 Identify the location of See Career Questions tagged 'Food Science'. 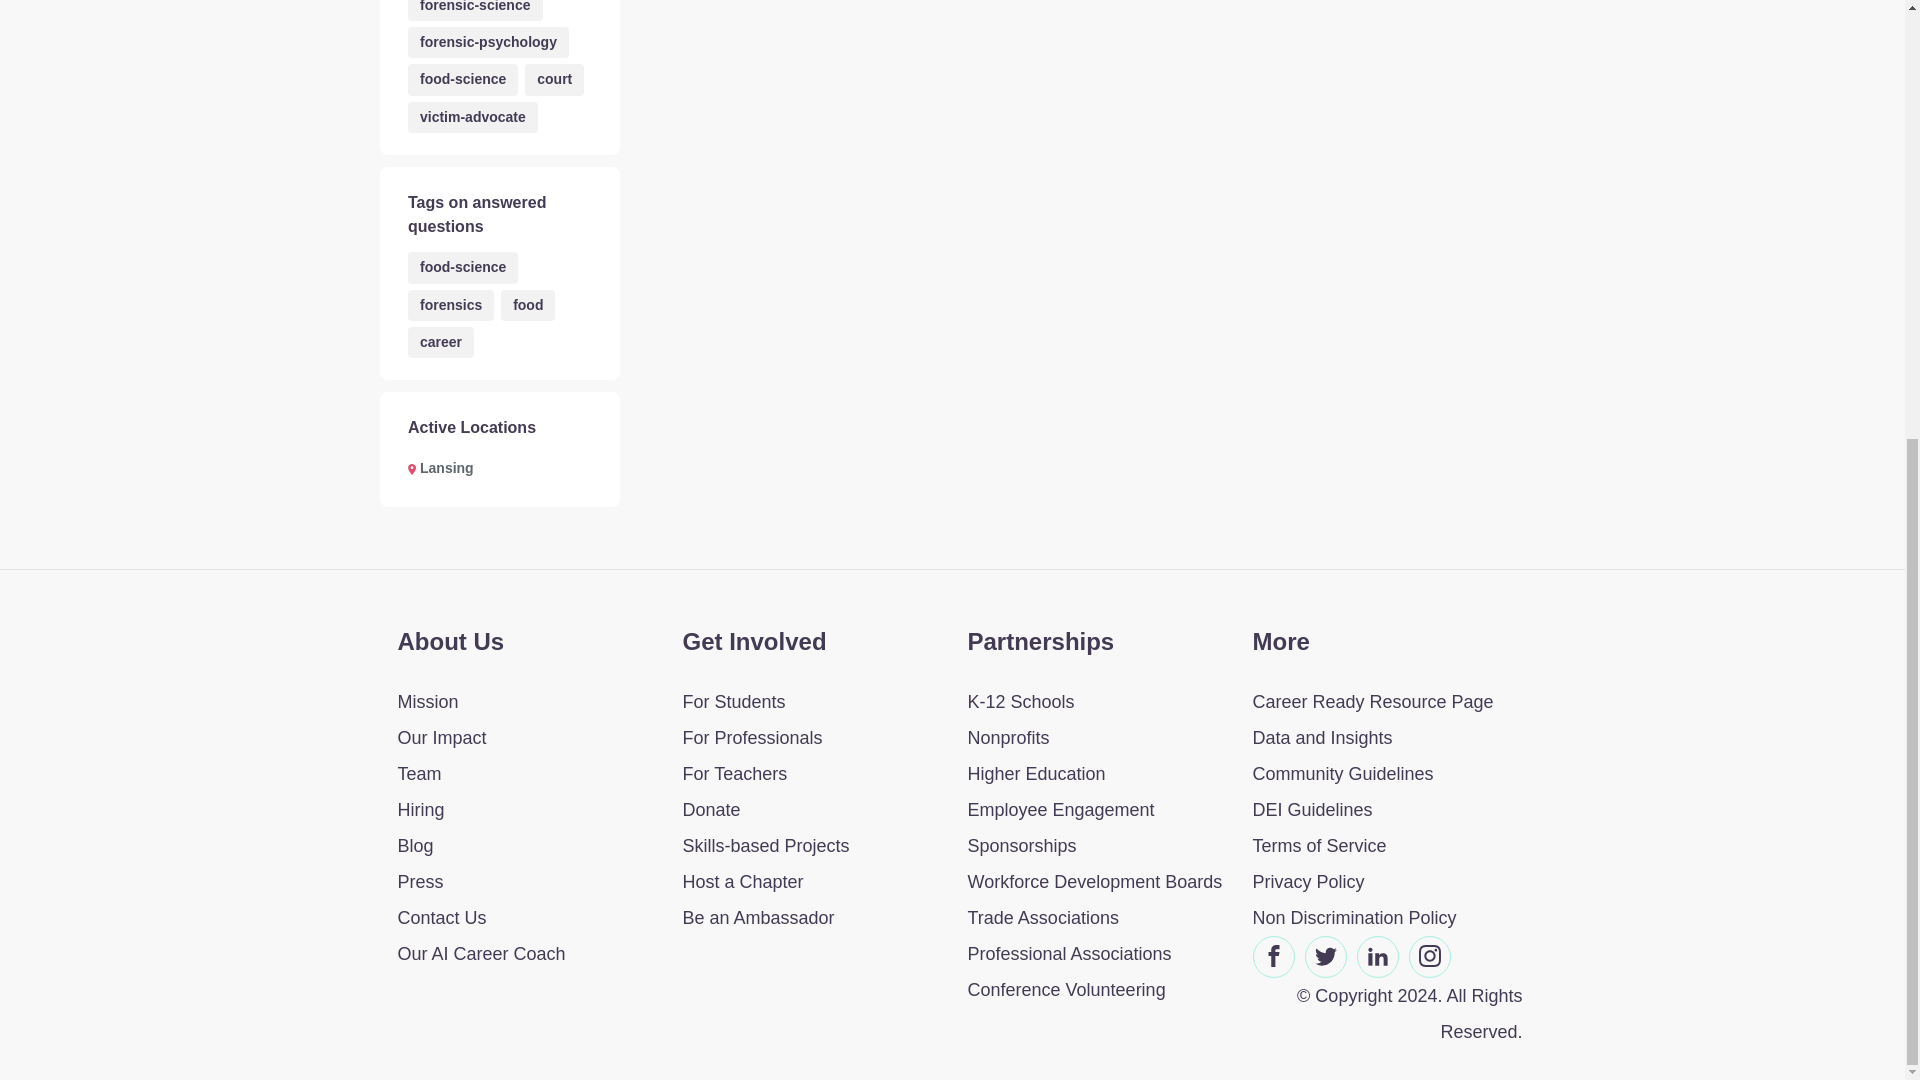
(462, 79).